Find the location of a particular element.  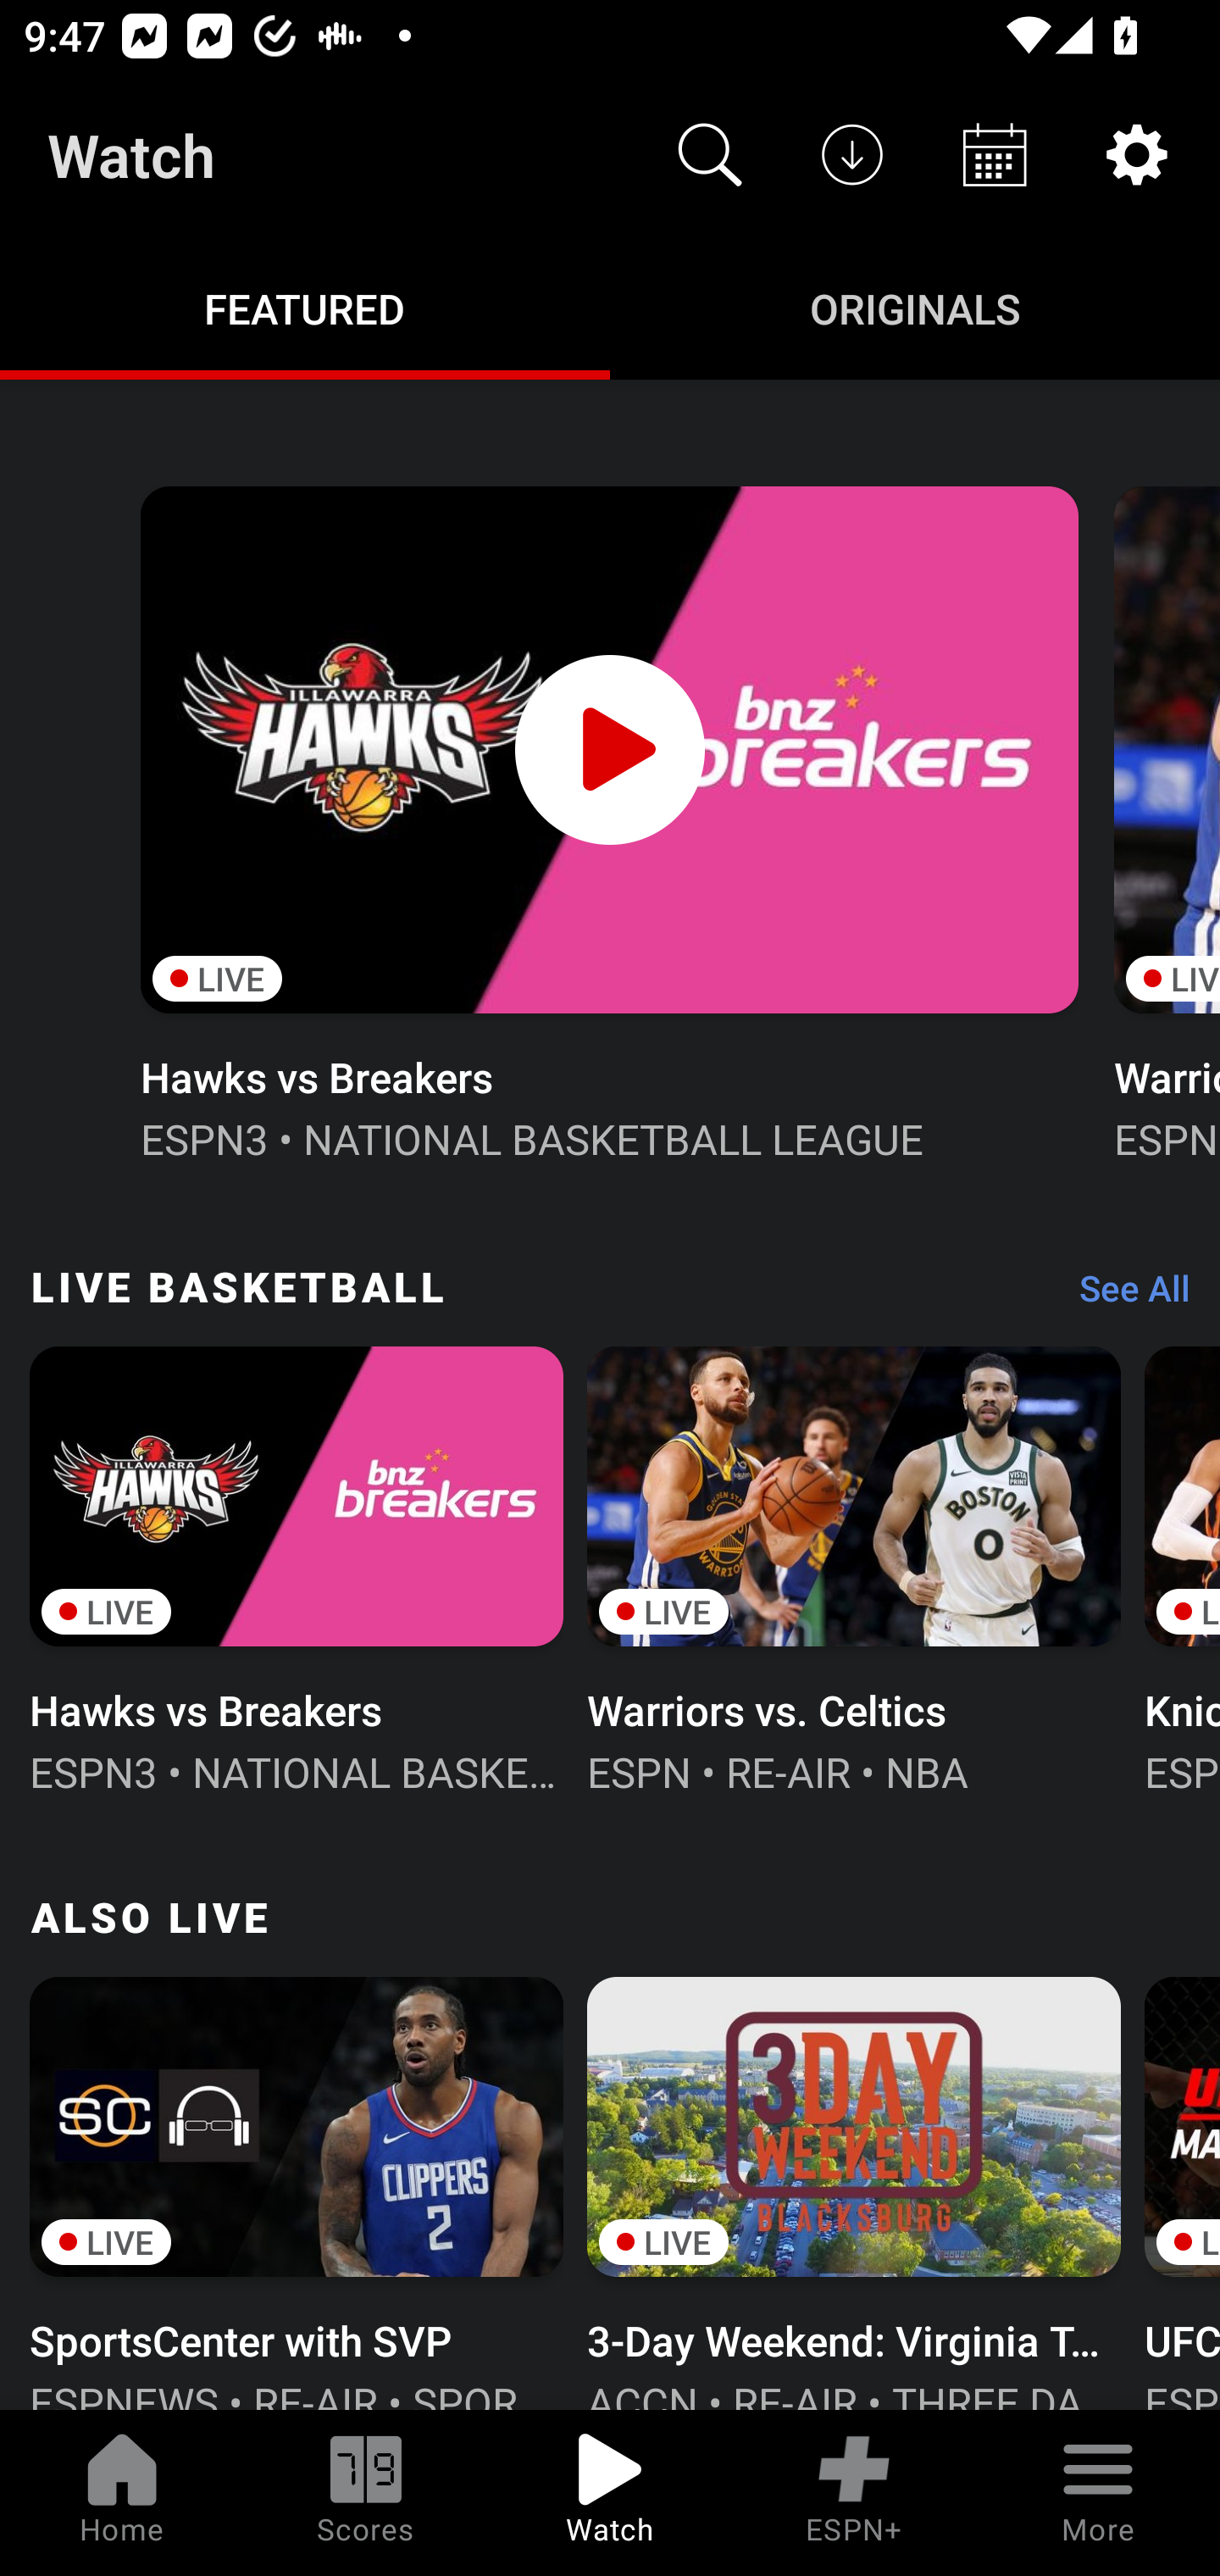

See All is located at coordinates (1123, 1295).